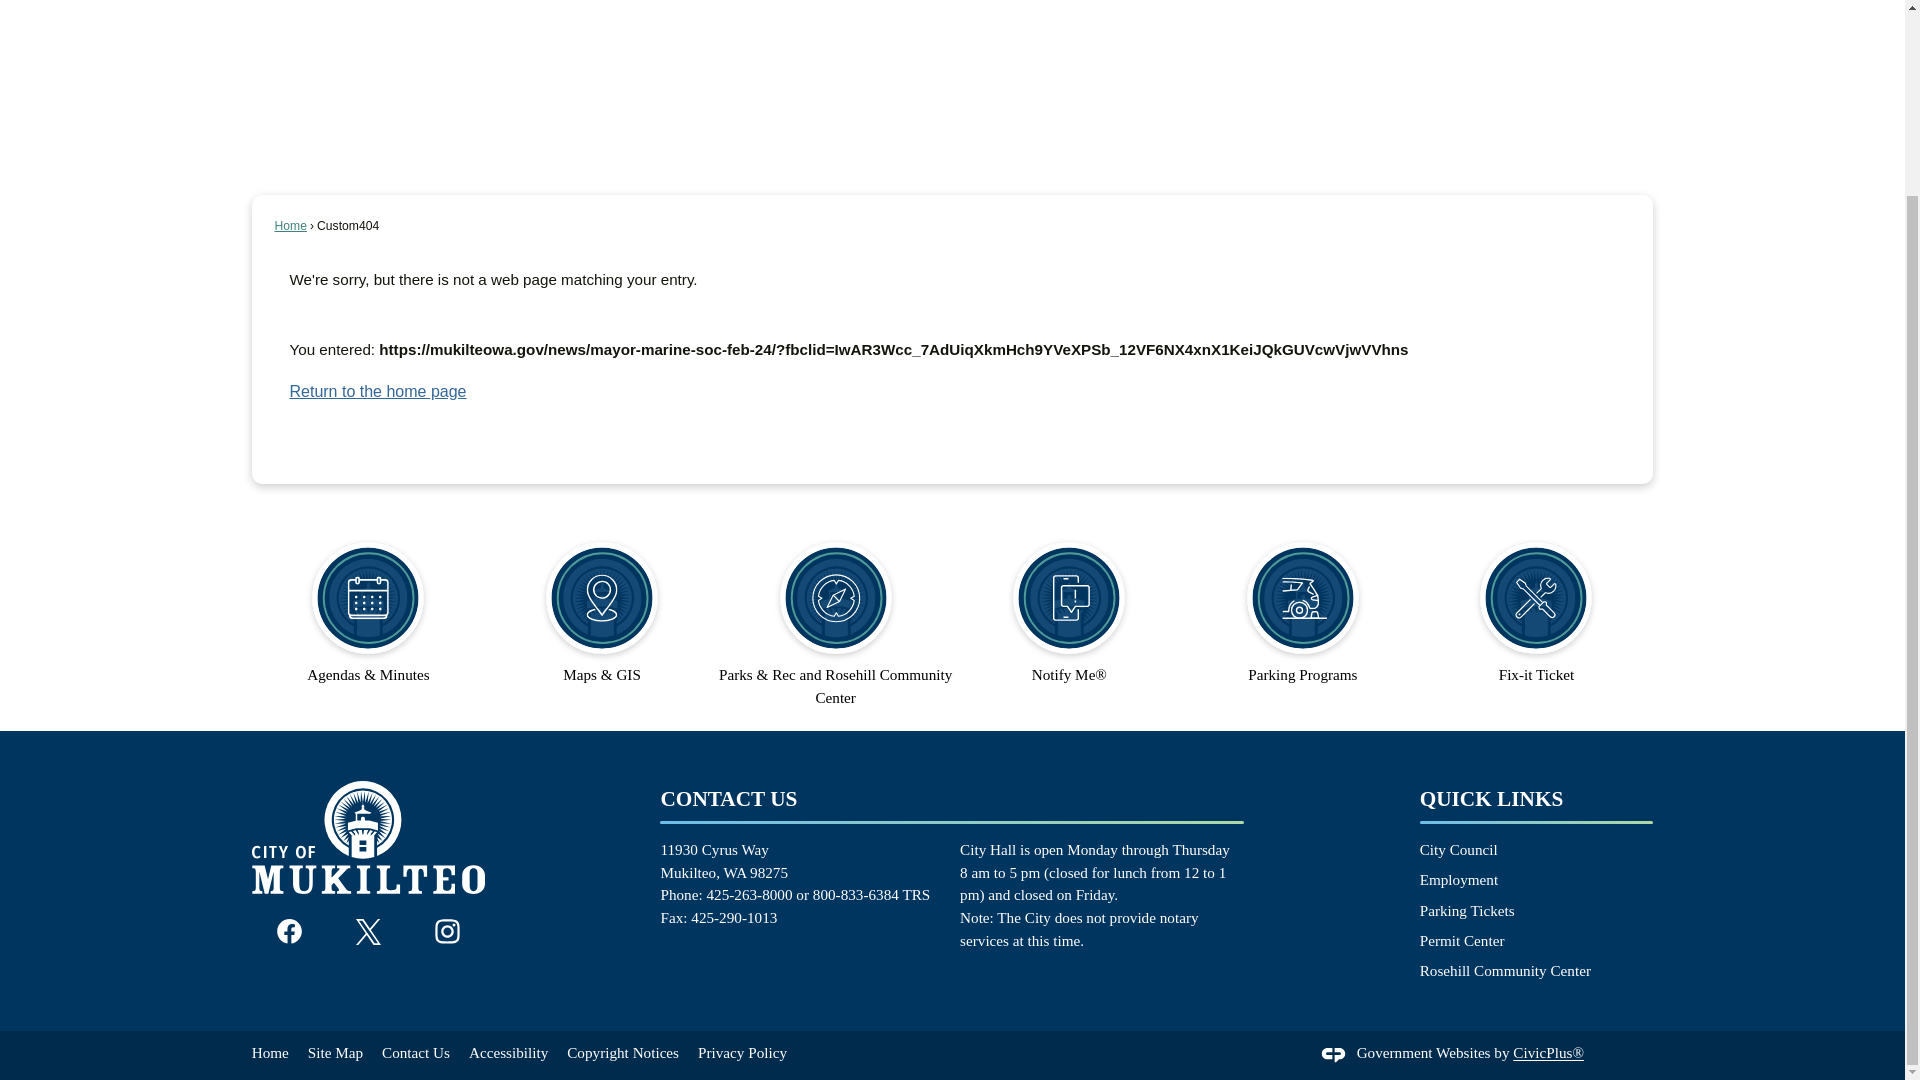  I want to click on QUICK LINKS, so click(1492, 799).